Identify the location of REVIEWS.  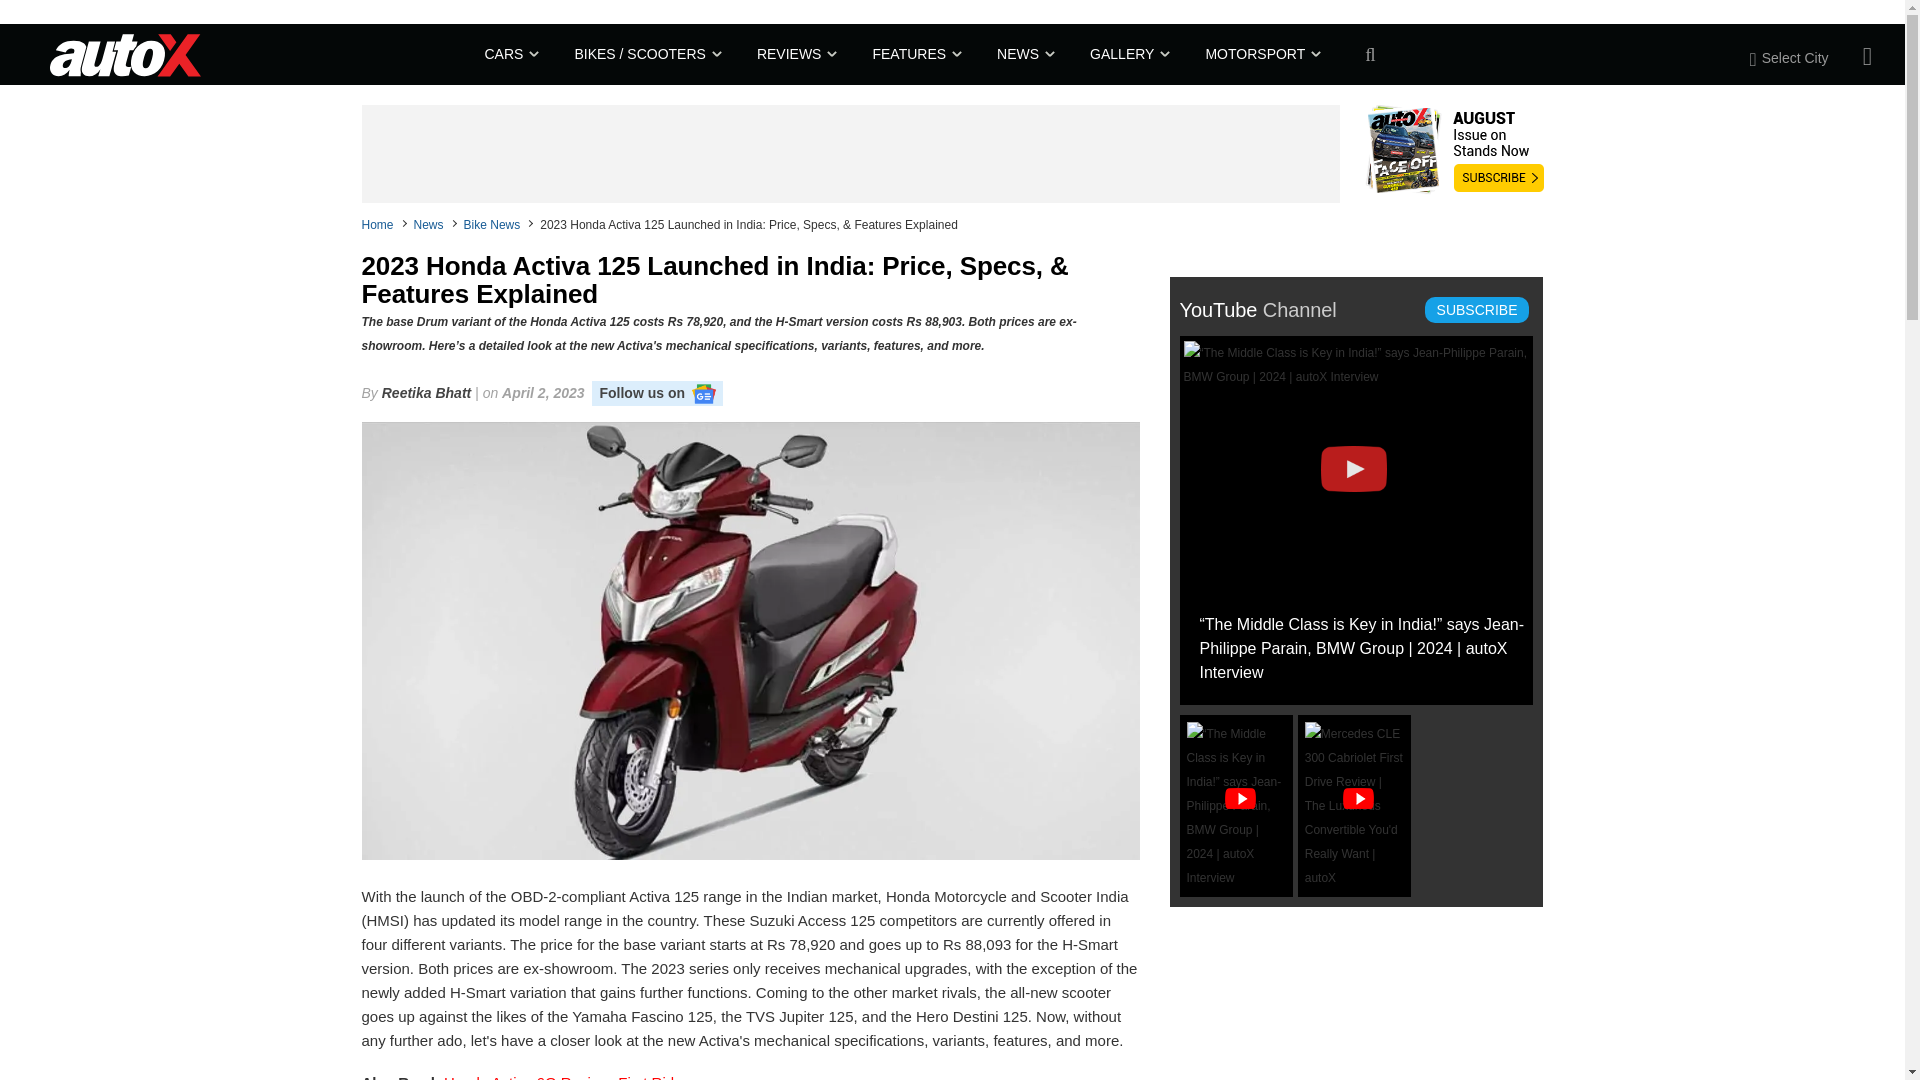
(794, 54).